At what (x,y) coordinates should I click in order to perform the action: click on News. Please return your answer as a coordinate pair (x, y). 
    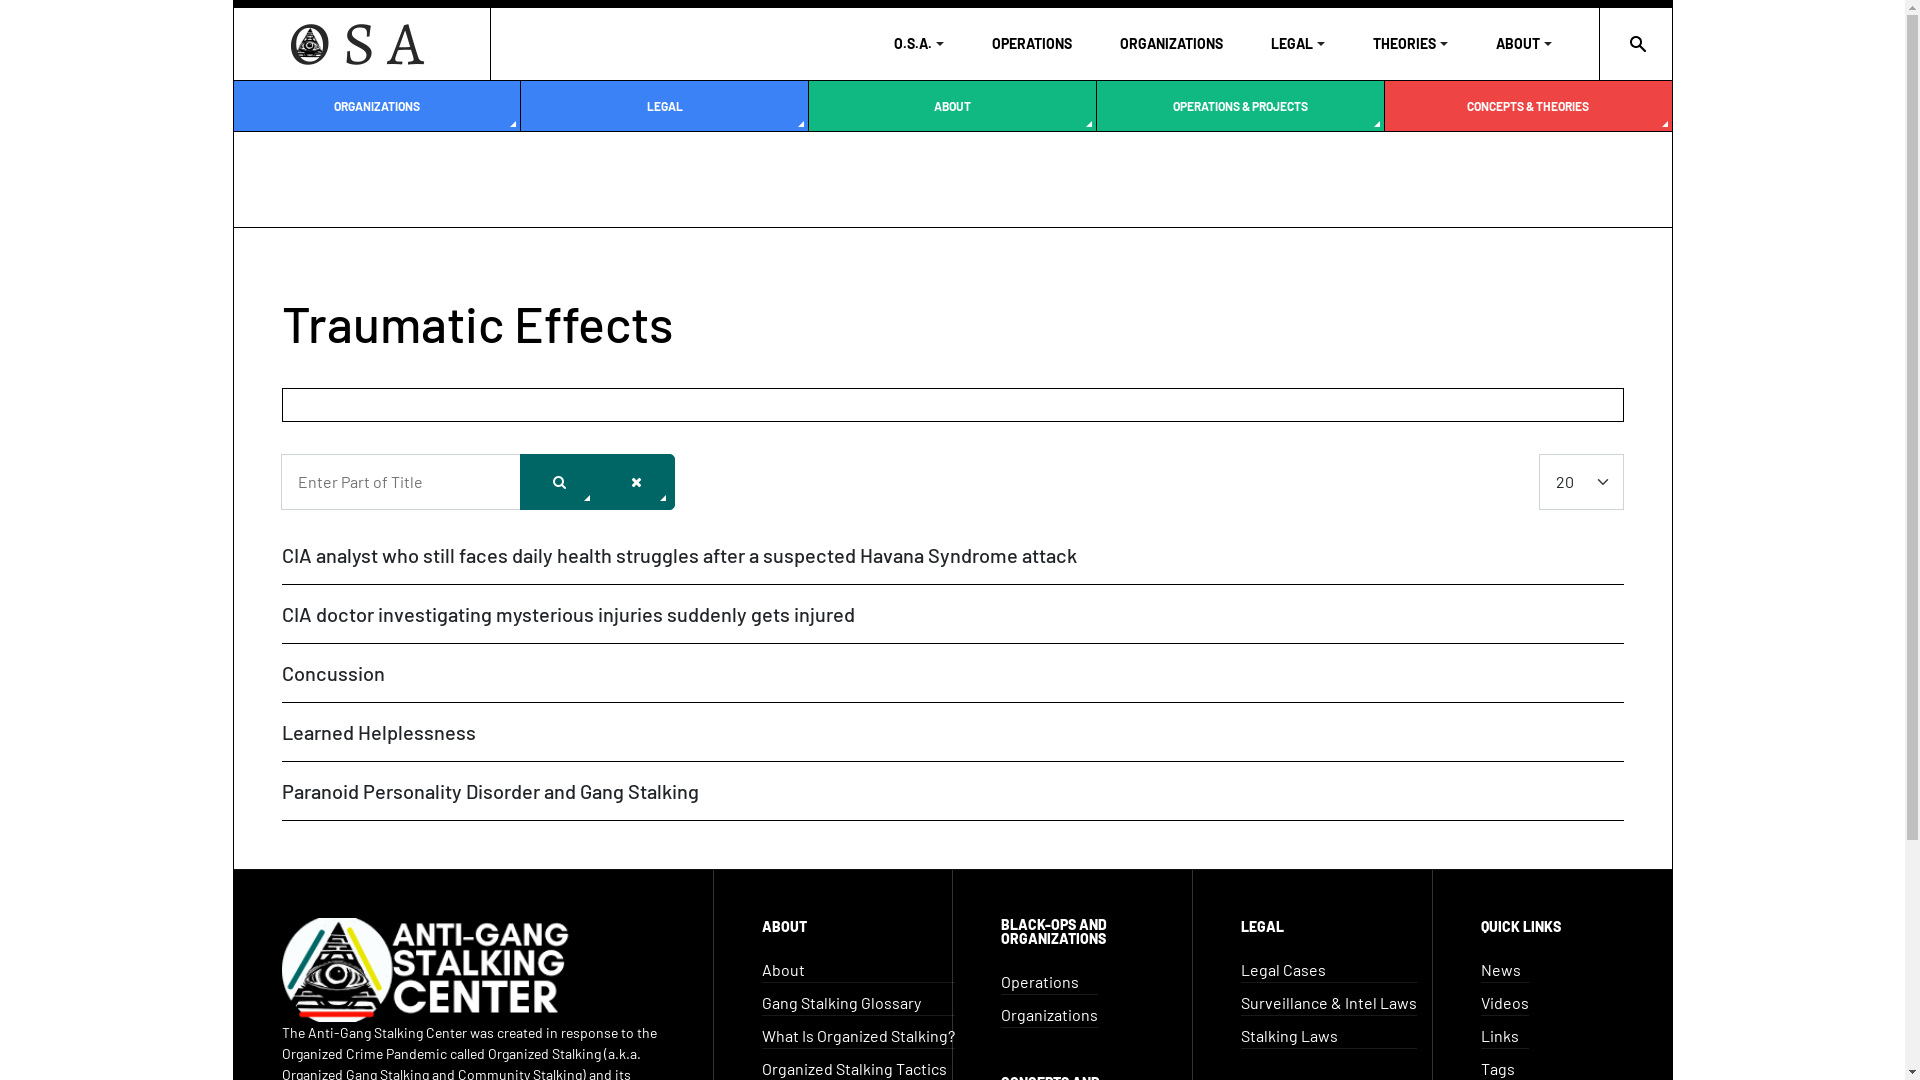
    Looking at the image, I should click on (1505, 970).